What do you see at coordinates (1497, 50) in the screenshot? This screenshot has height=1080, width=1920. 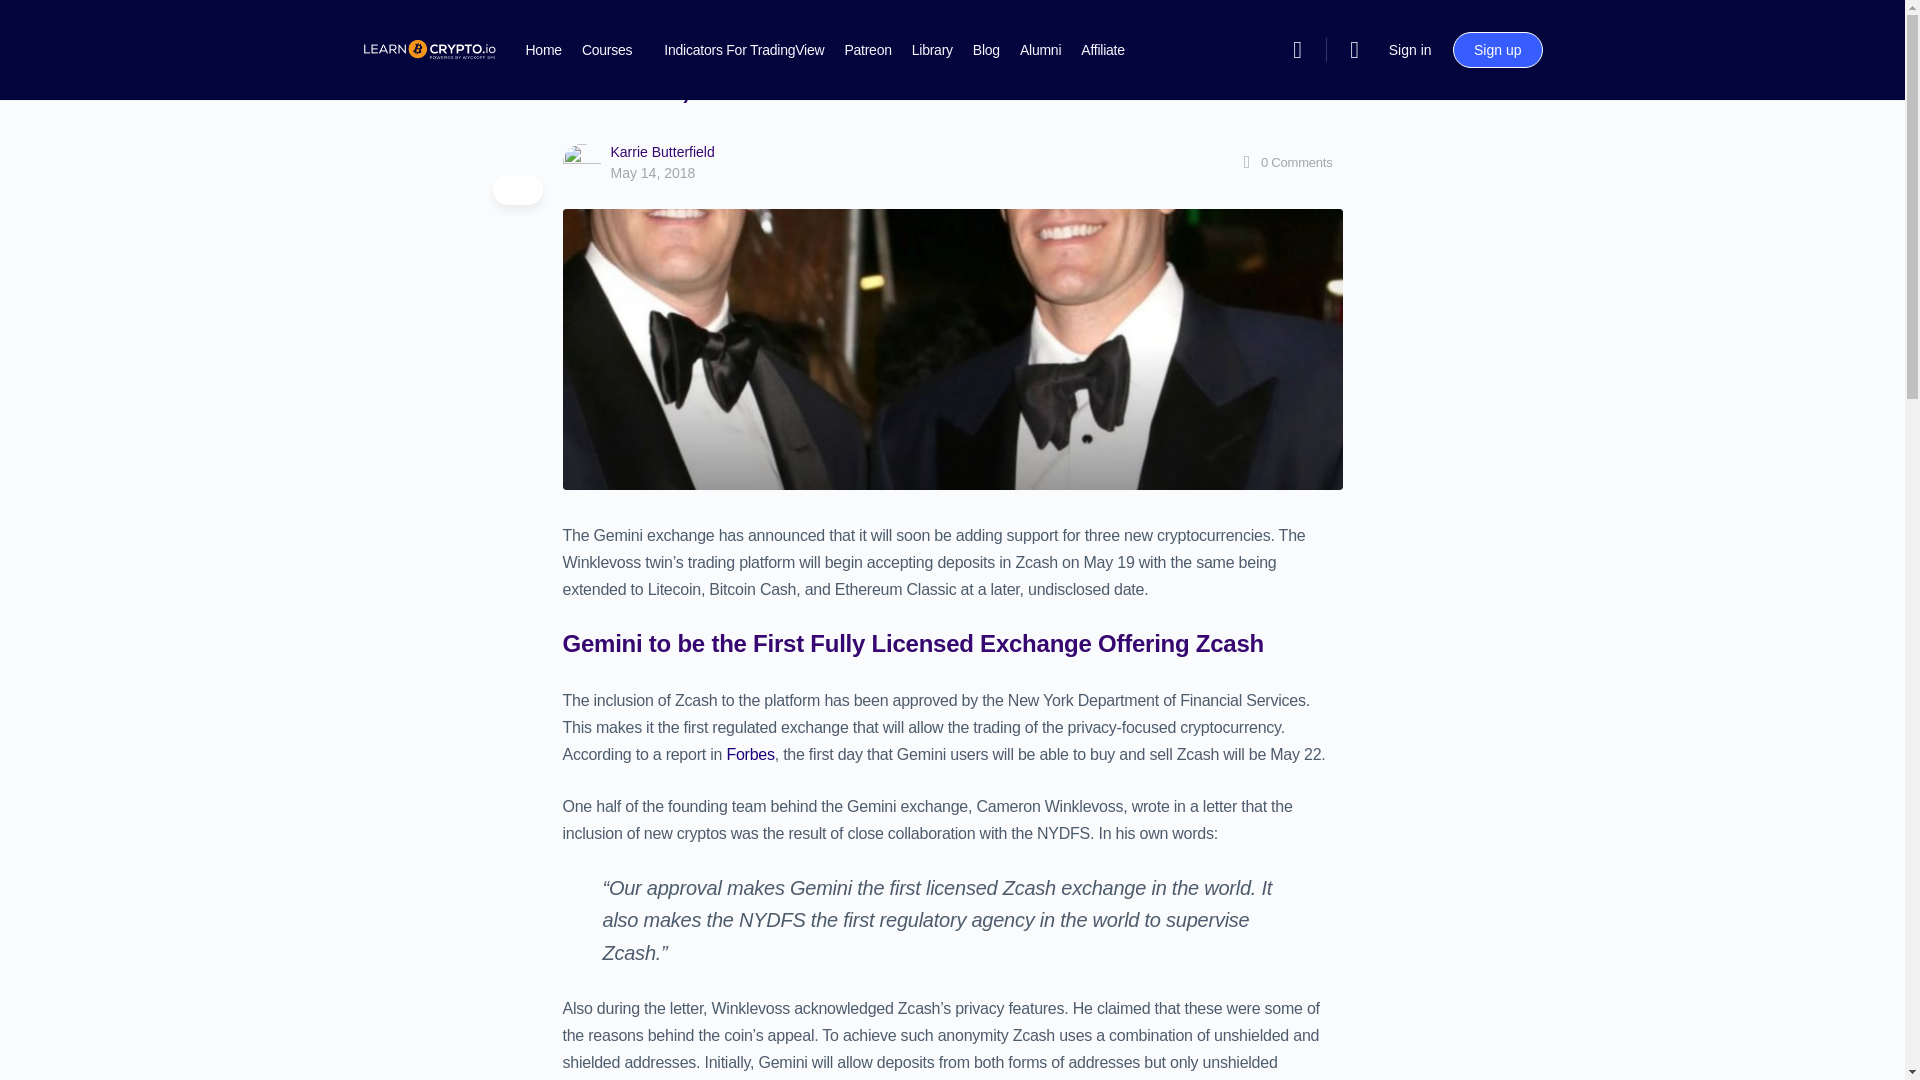 I see `Sign up` at bounding box center [1497, 50].